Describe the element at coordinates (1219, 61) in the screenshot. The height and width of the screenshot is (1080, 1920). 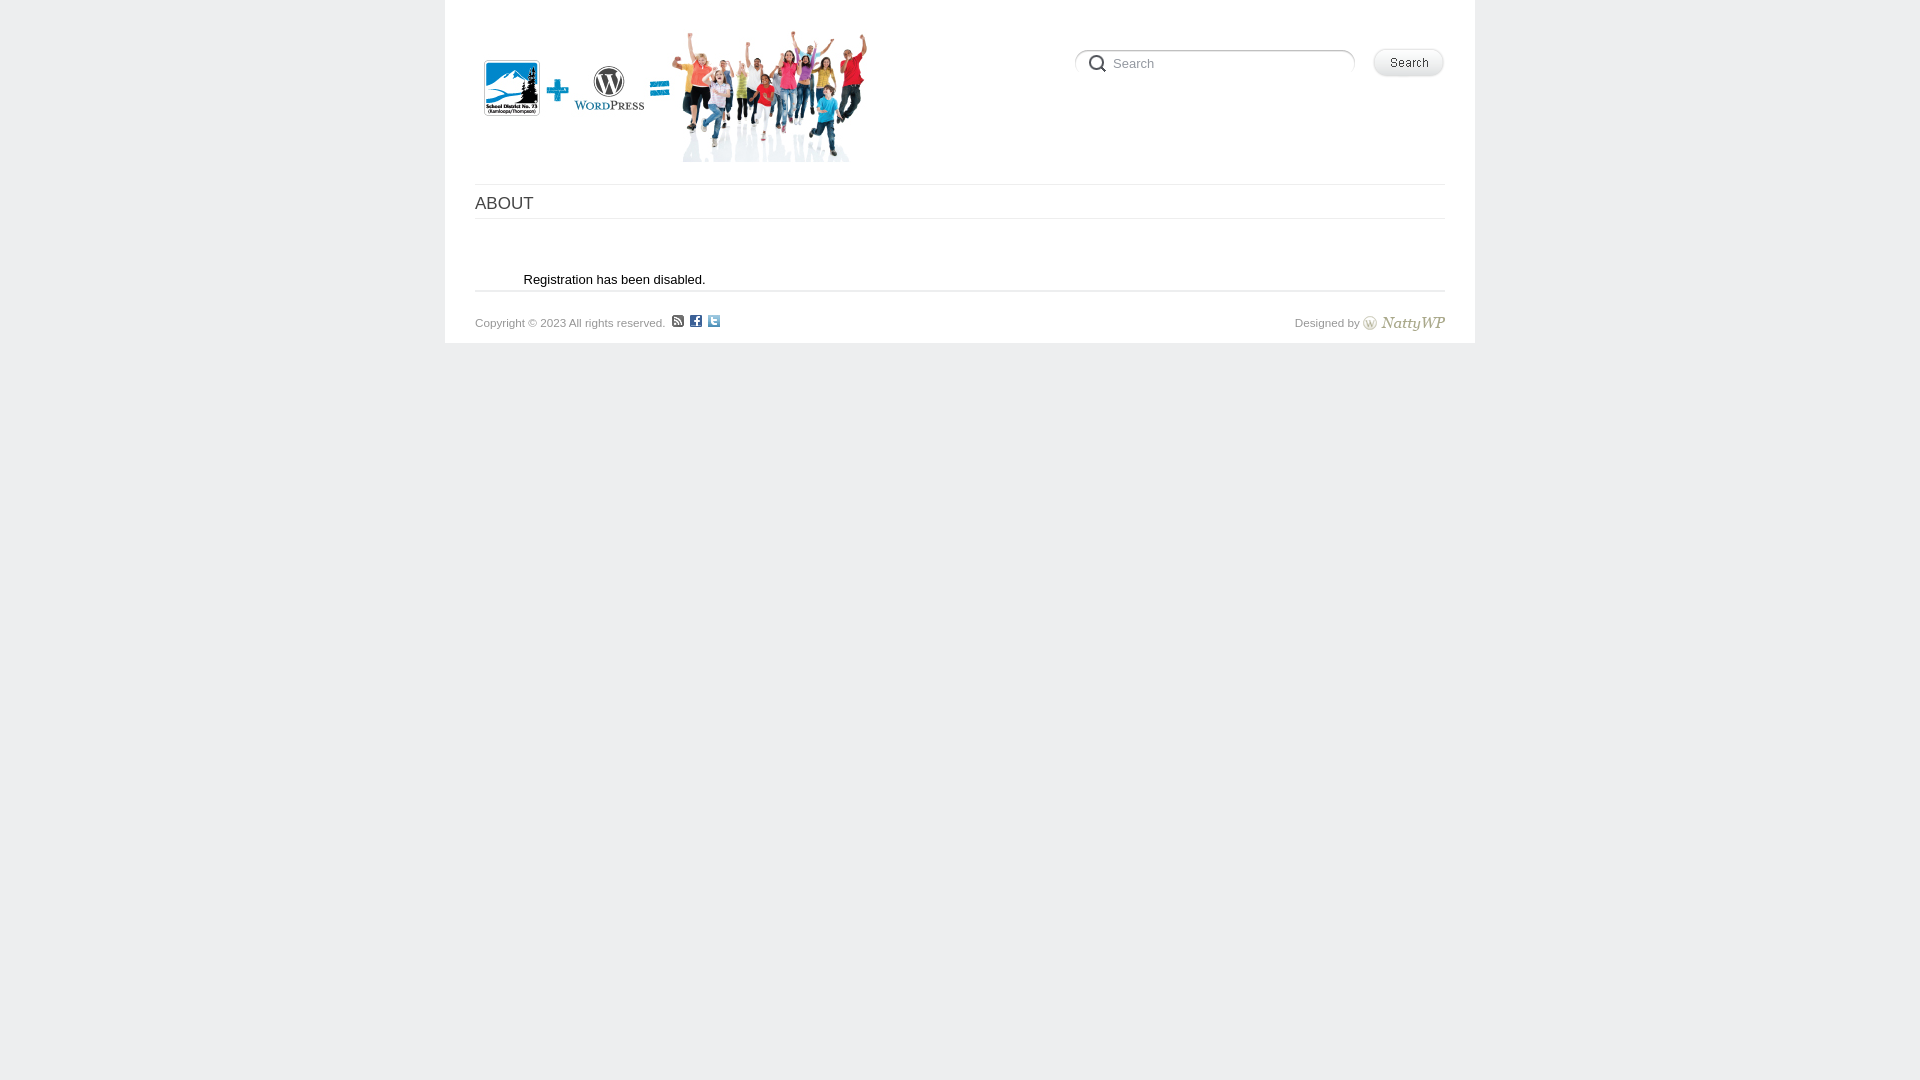
I see `Search` at that location.